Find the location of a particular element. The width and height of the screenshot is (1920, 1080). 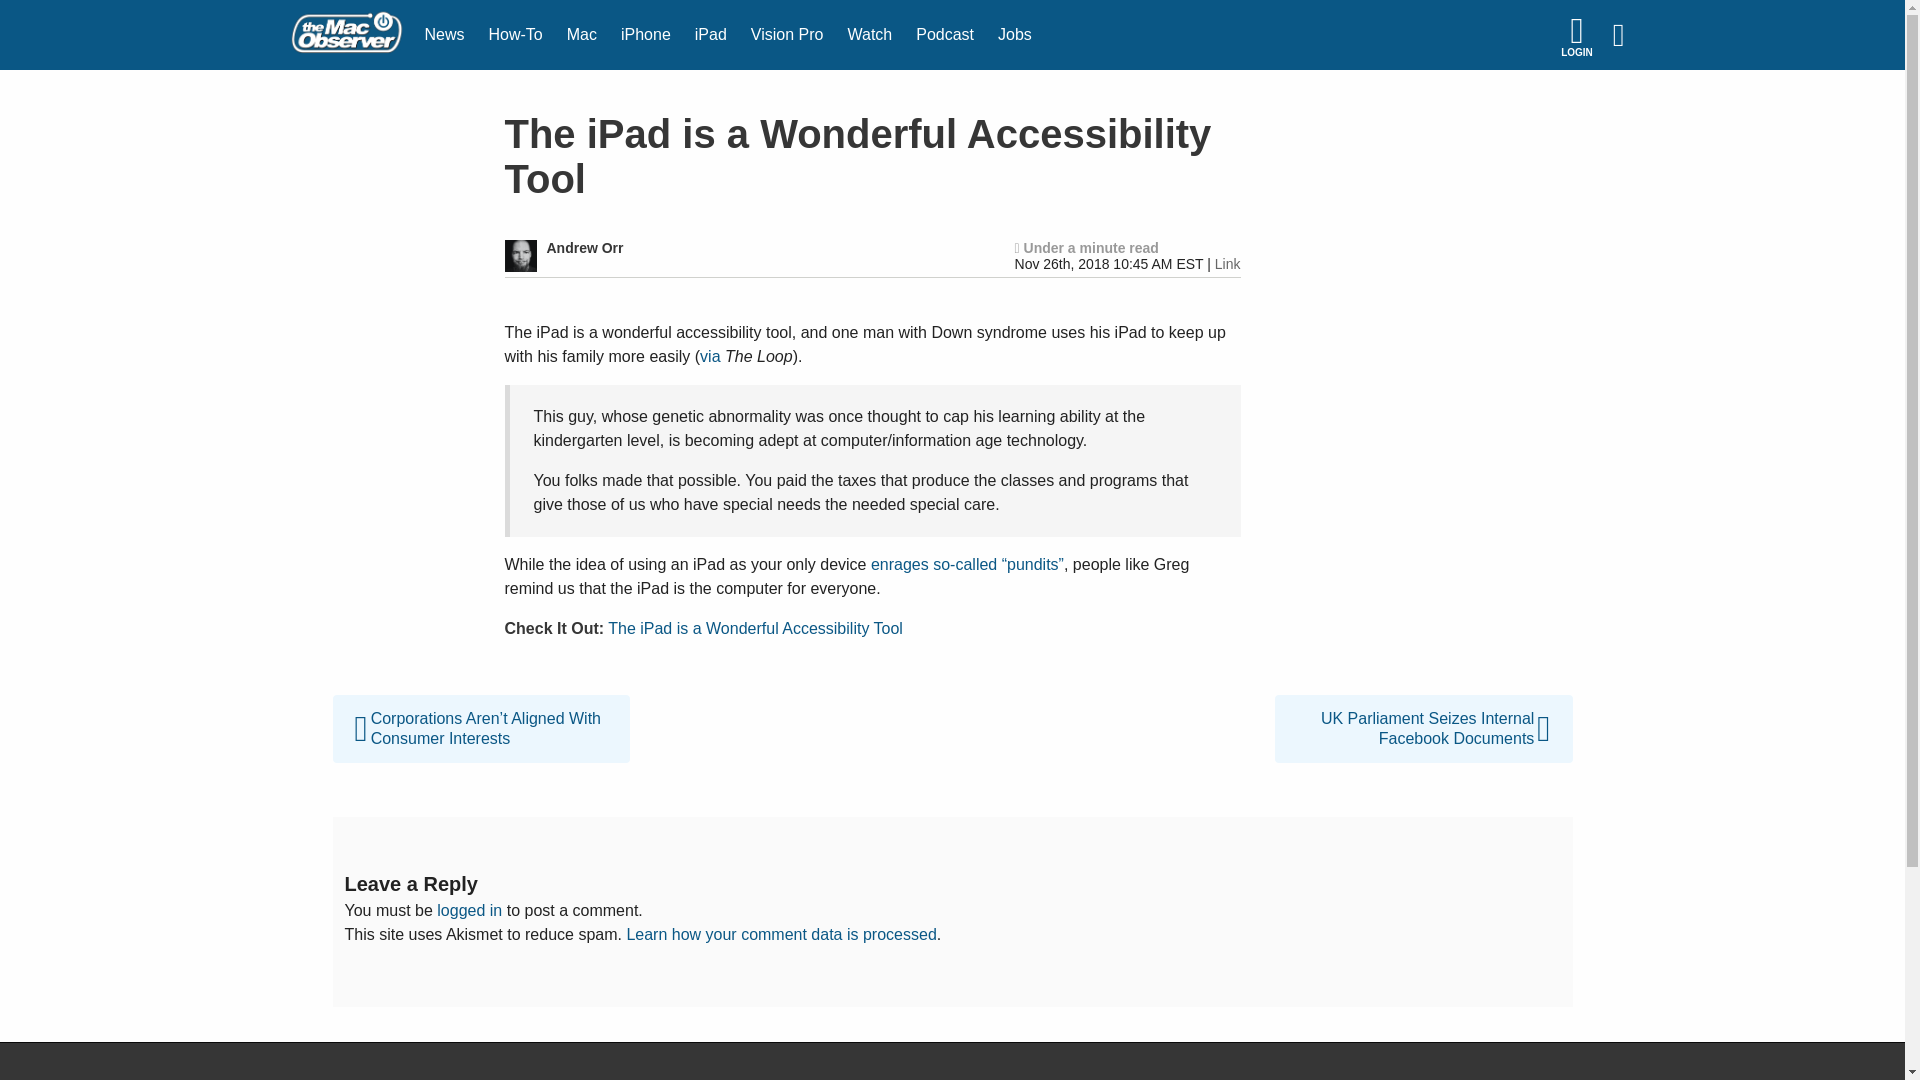

The Mac Observer is located at coordinates (346, 35).